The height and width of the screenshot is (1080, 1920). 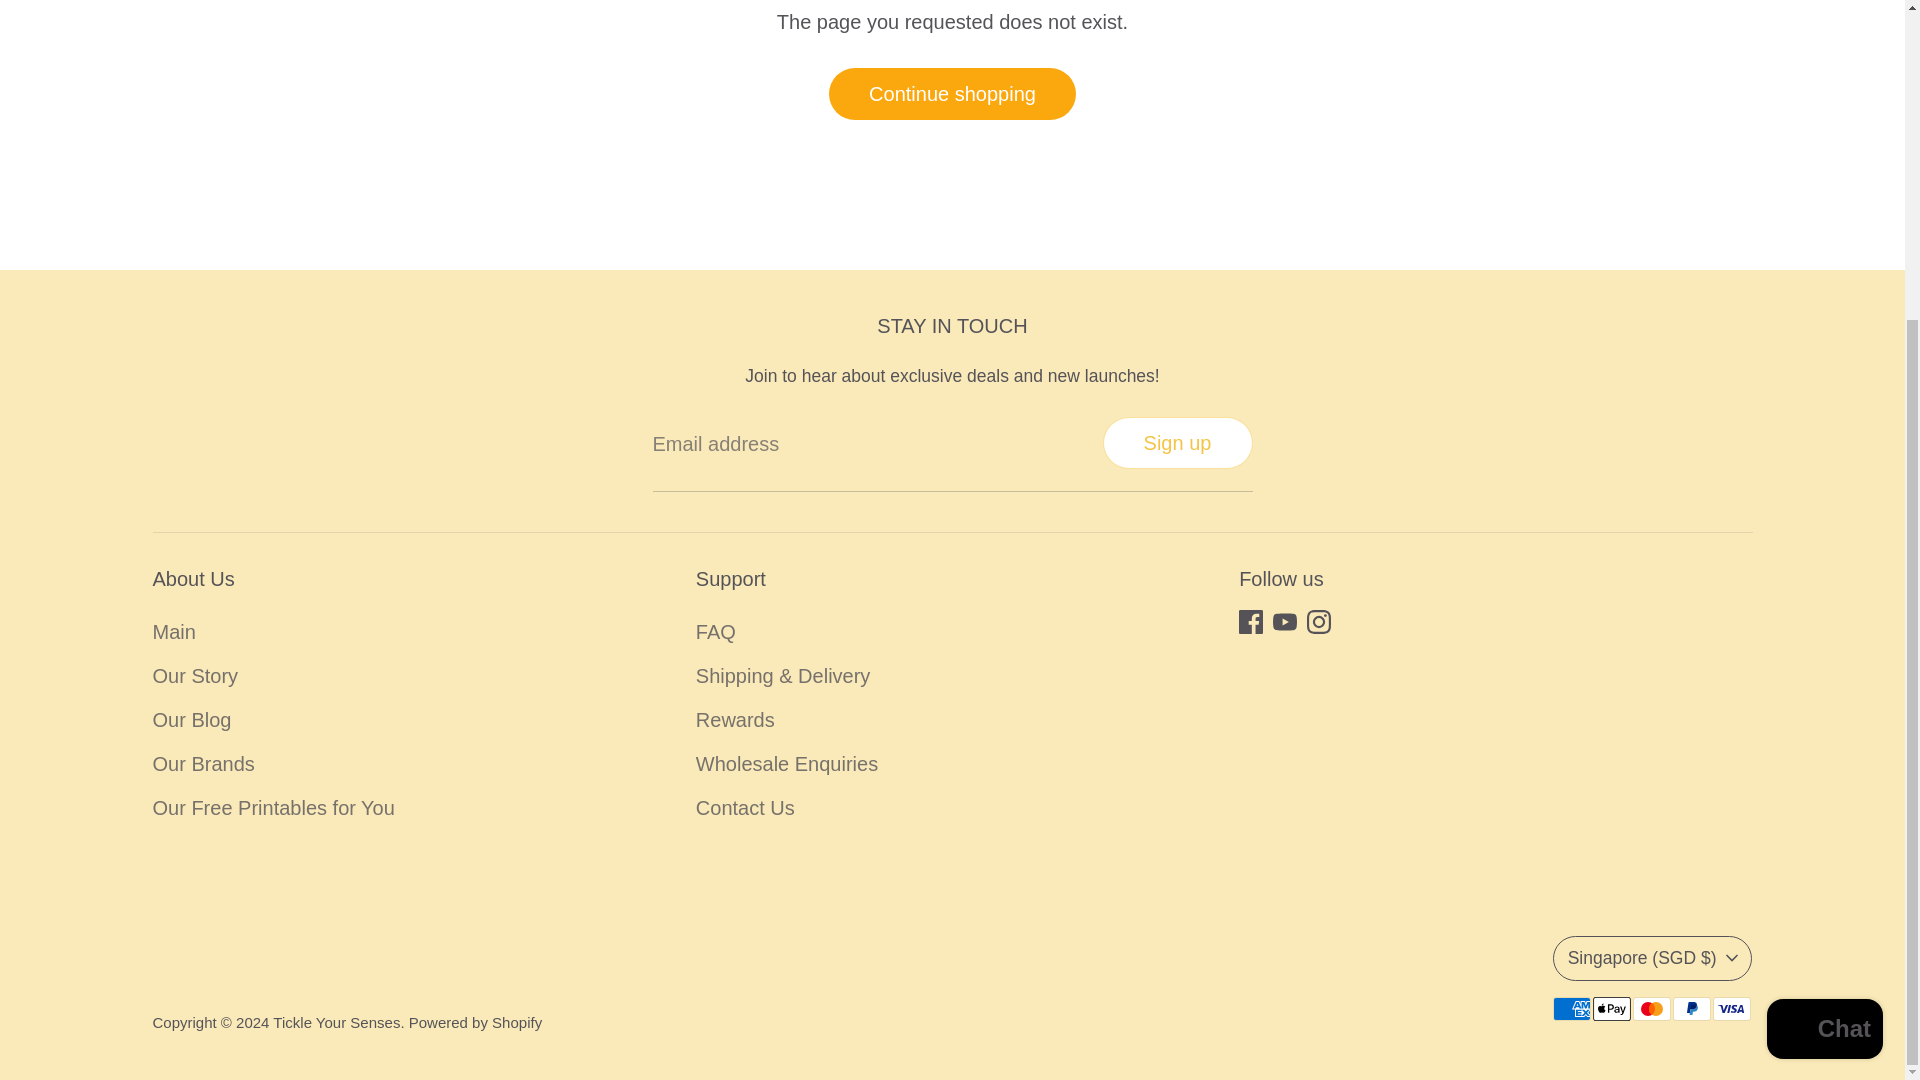 What do you see at coordinates (1730, 1008) in the screenshot?
I see `Visa` at bounding box center [1730, 1008].